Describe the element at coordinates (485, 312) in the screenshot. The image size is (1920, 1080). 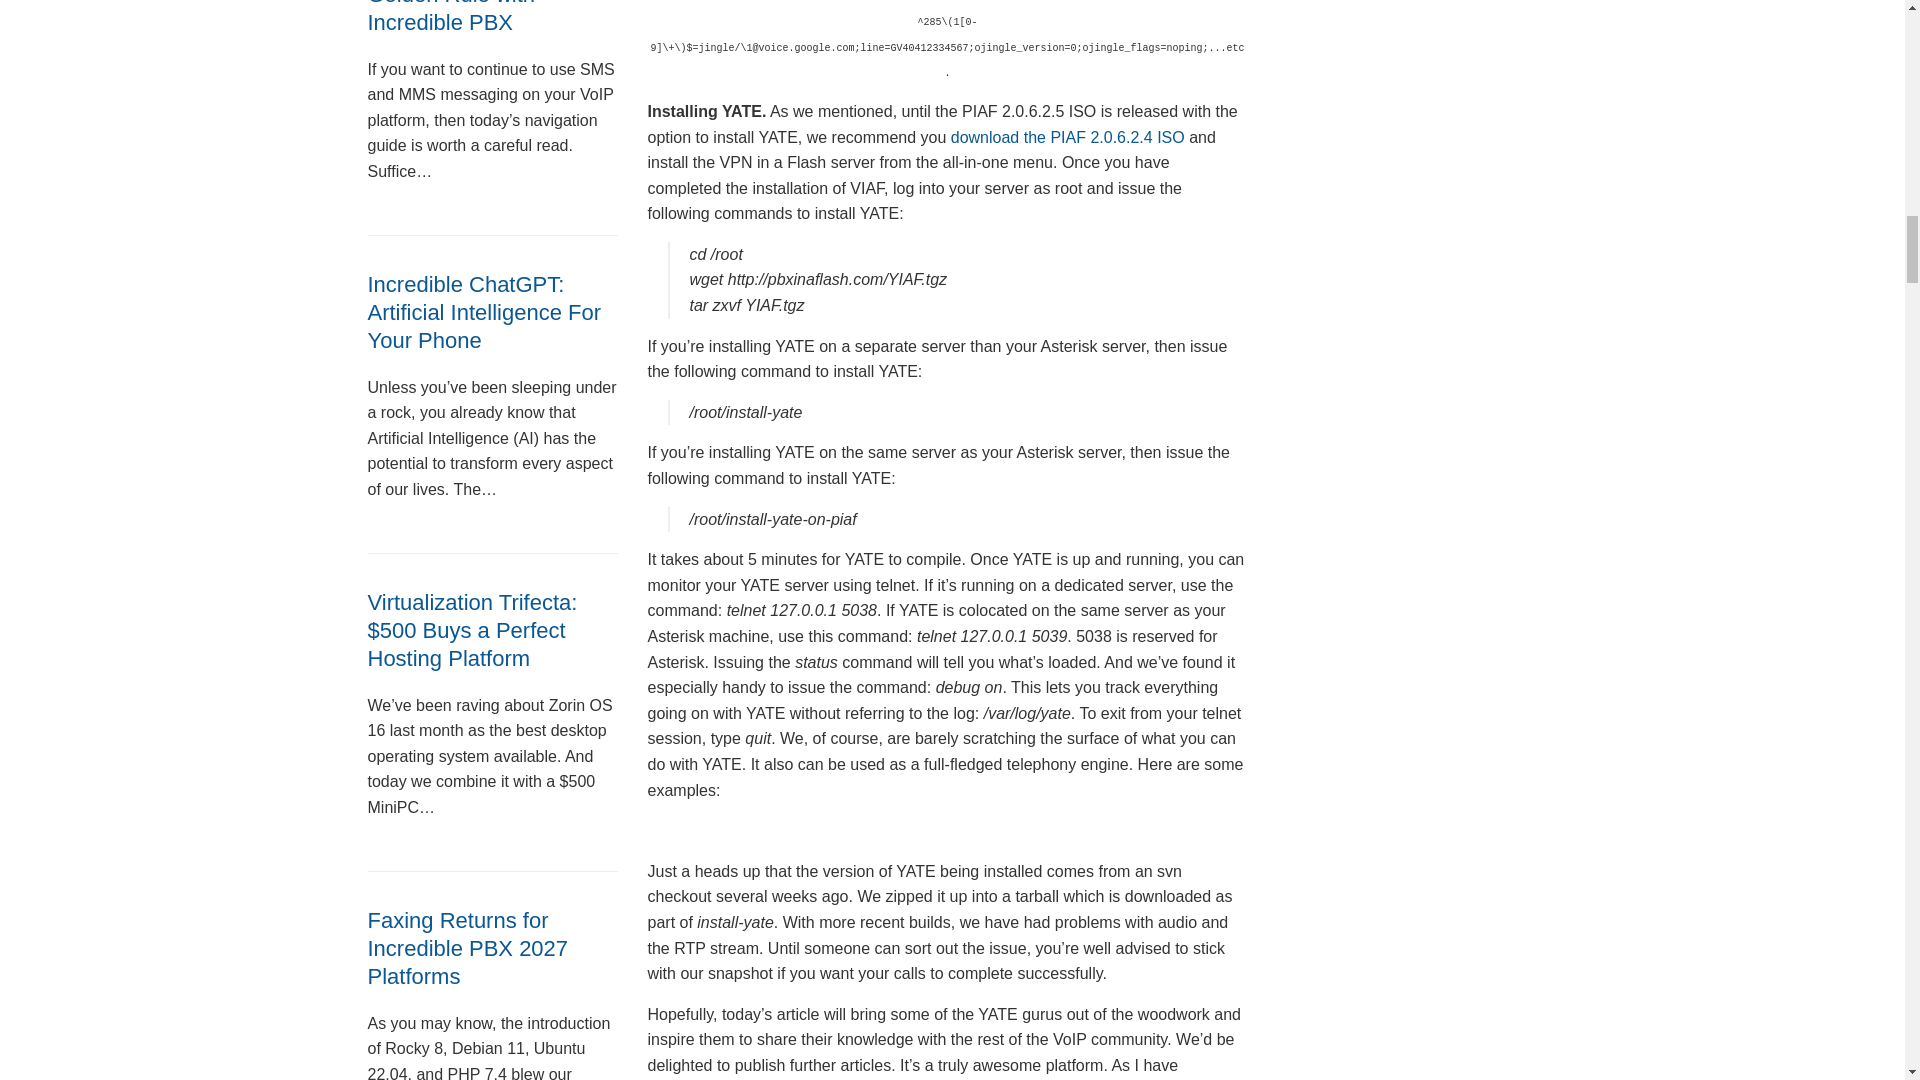
I see `Incredible ChatGPT: Artificial Intelligence For Your Phone` at that location.